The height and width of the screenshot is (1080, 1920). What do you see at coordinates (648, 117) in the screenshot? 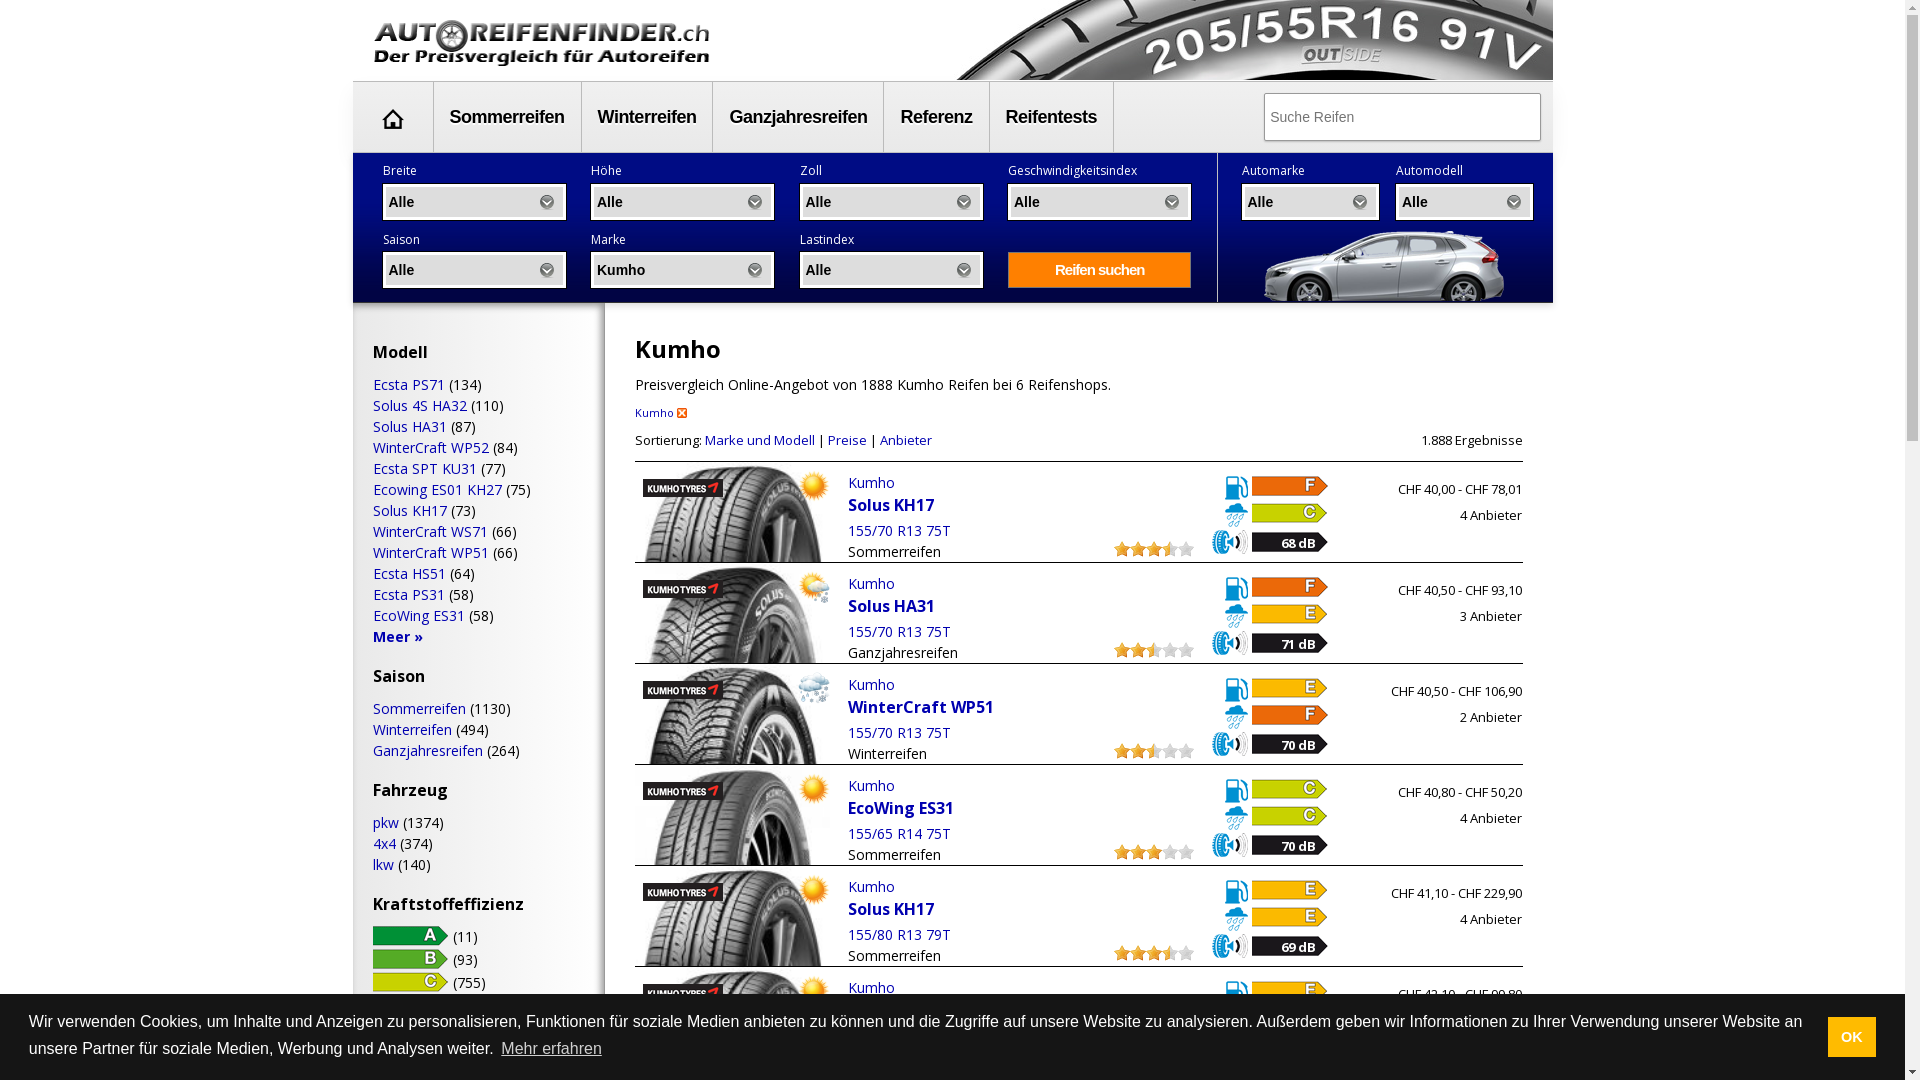
I see `Winterreifen` at bounding box center [648, 117].